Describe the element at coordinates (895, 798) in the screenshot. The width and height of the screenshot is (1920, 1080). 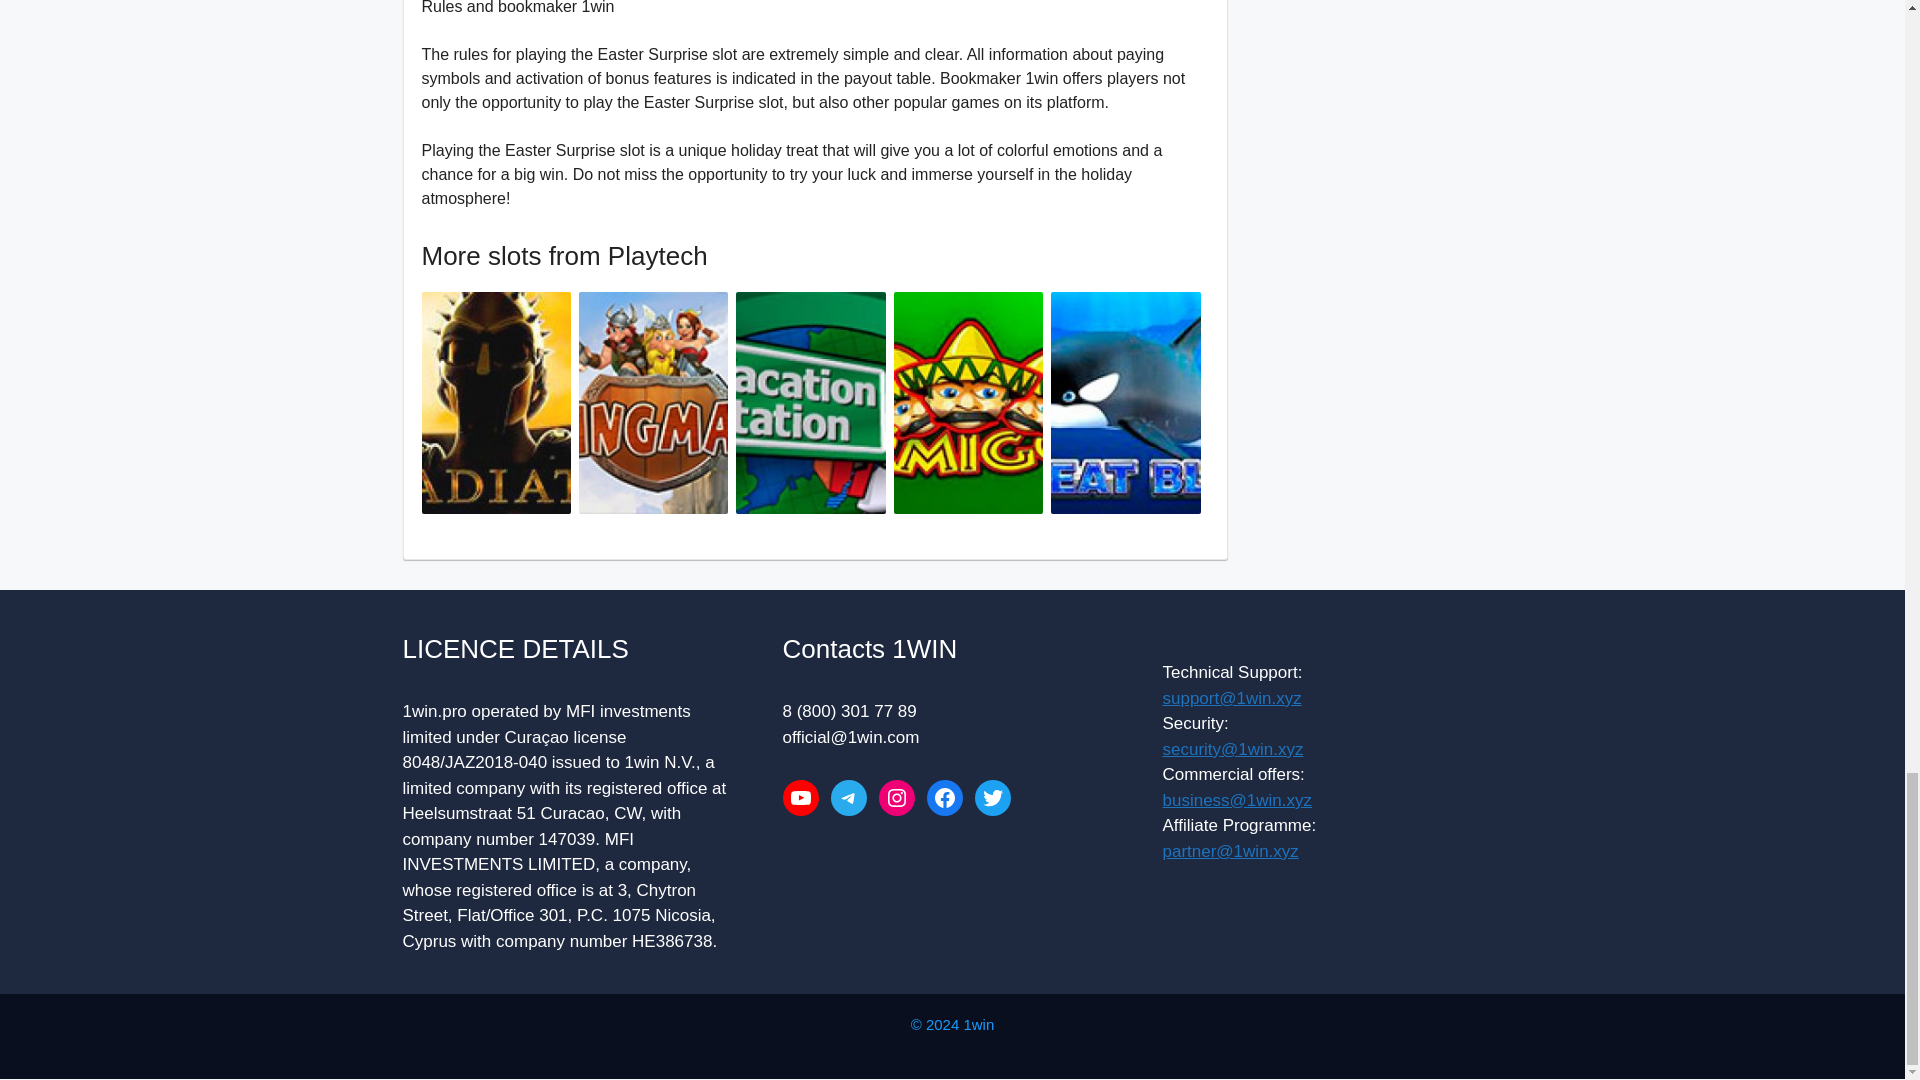
I see `Instagram` at that location.